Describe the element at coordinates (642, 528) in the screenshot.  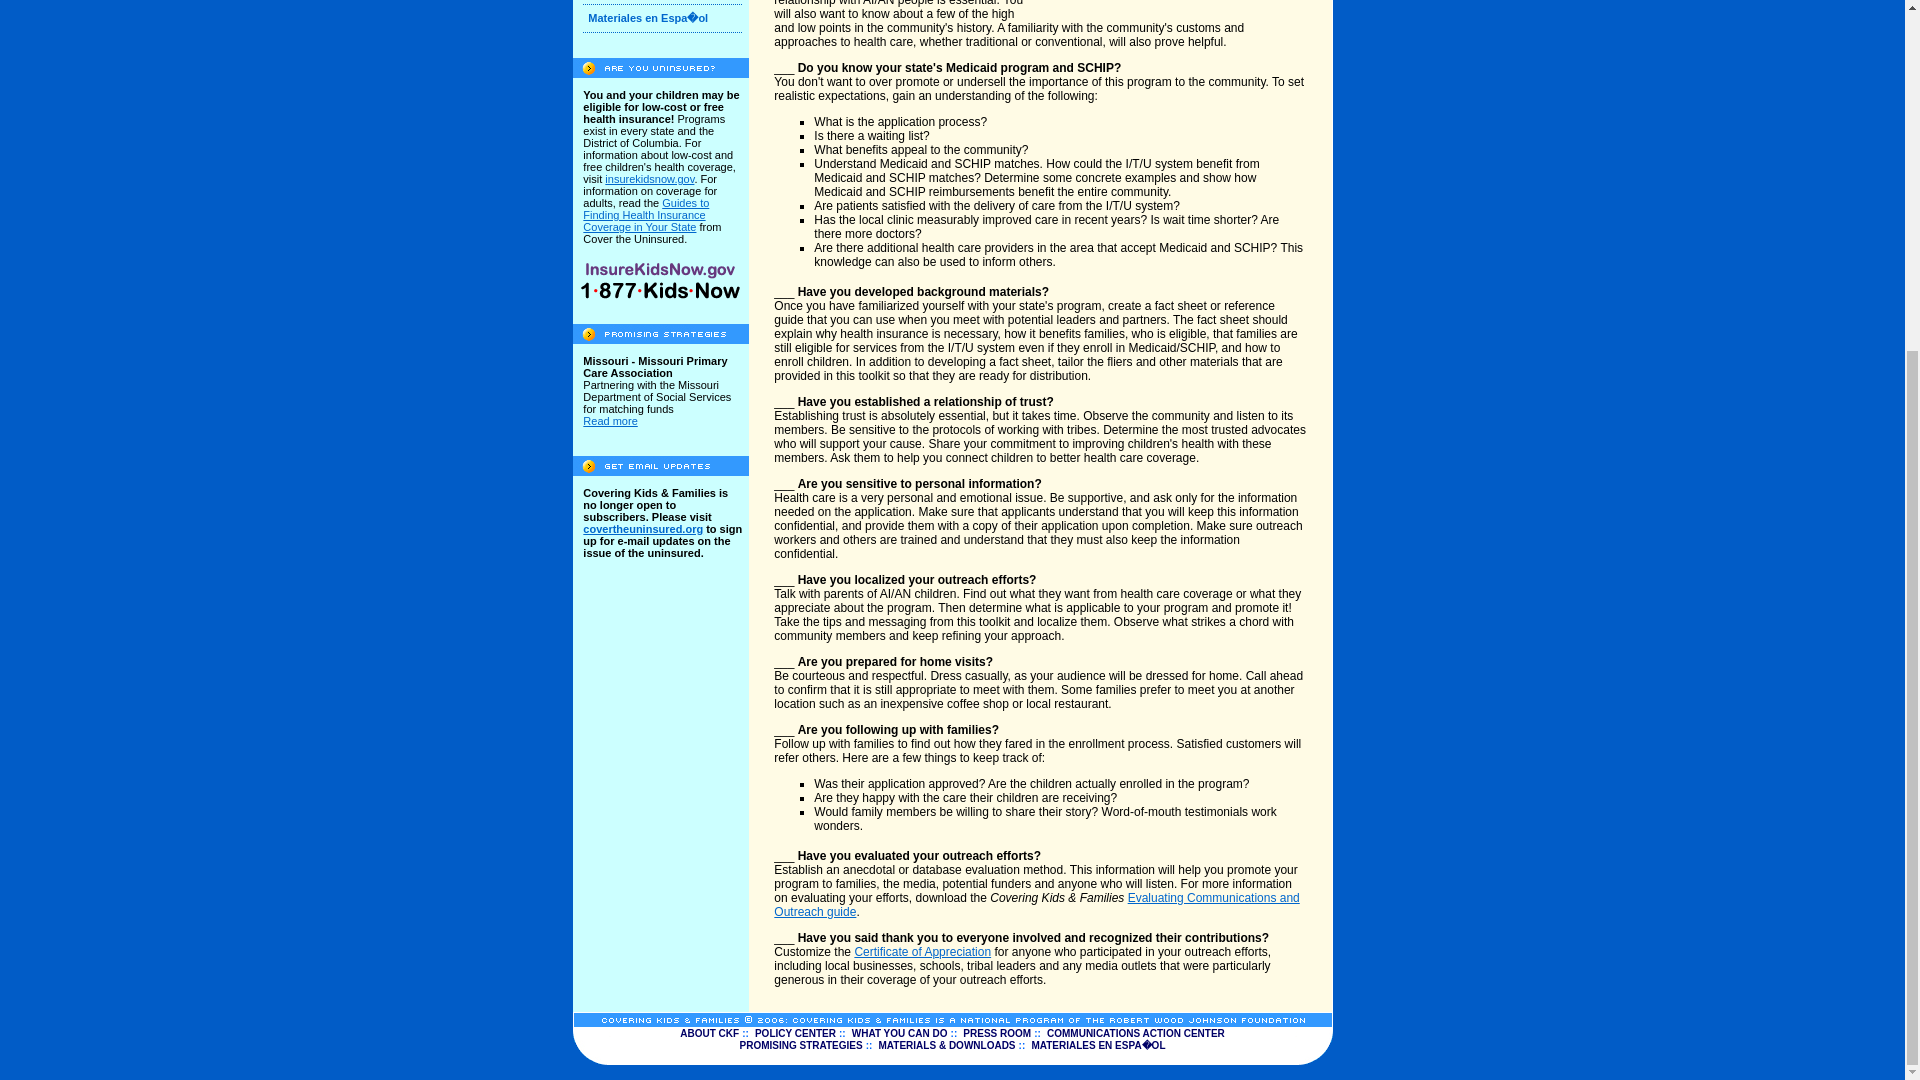
I see `covertheuninsured.org` at that location.